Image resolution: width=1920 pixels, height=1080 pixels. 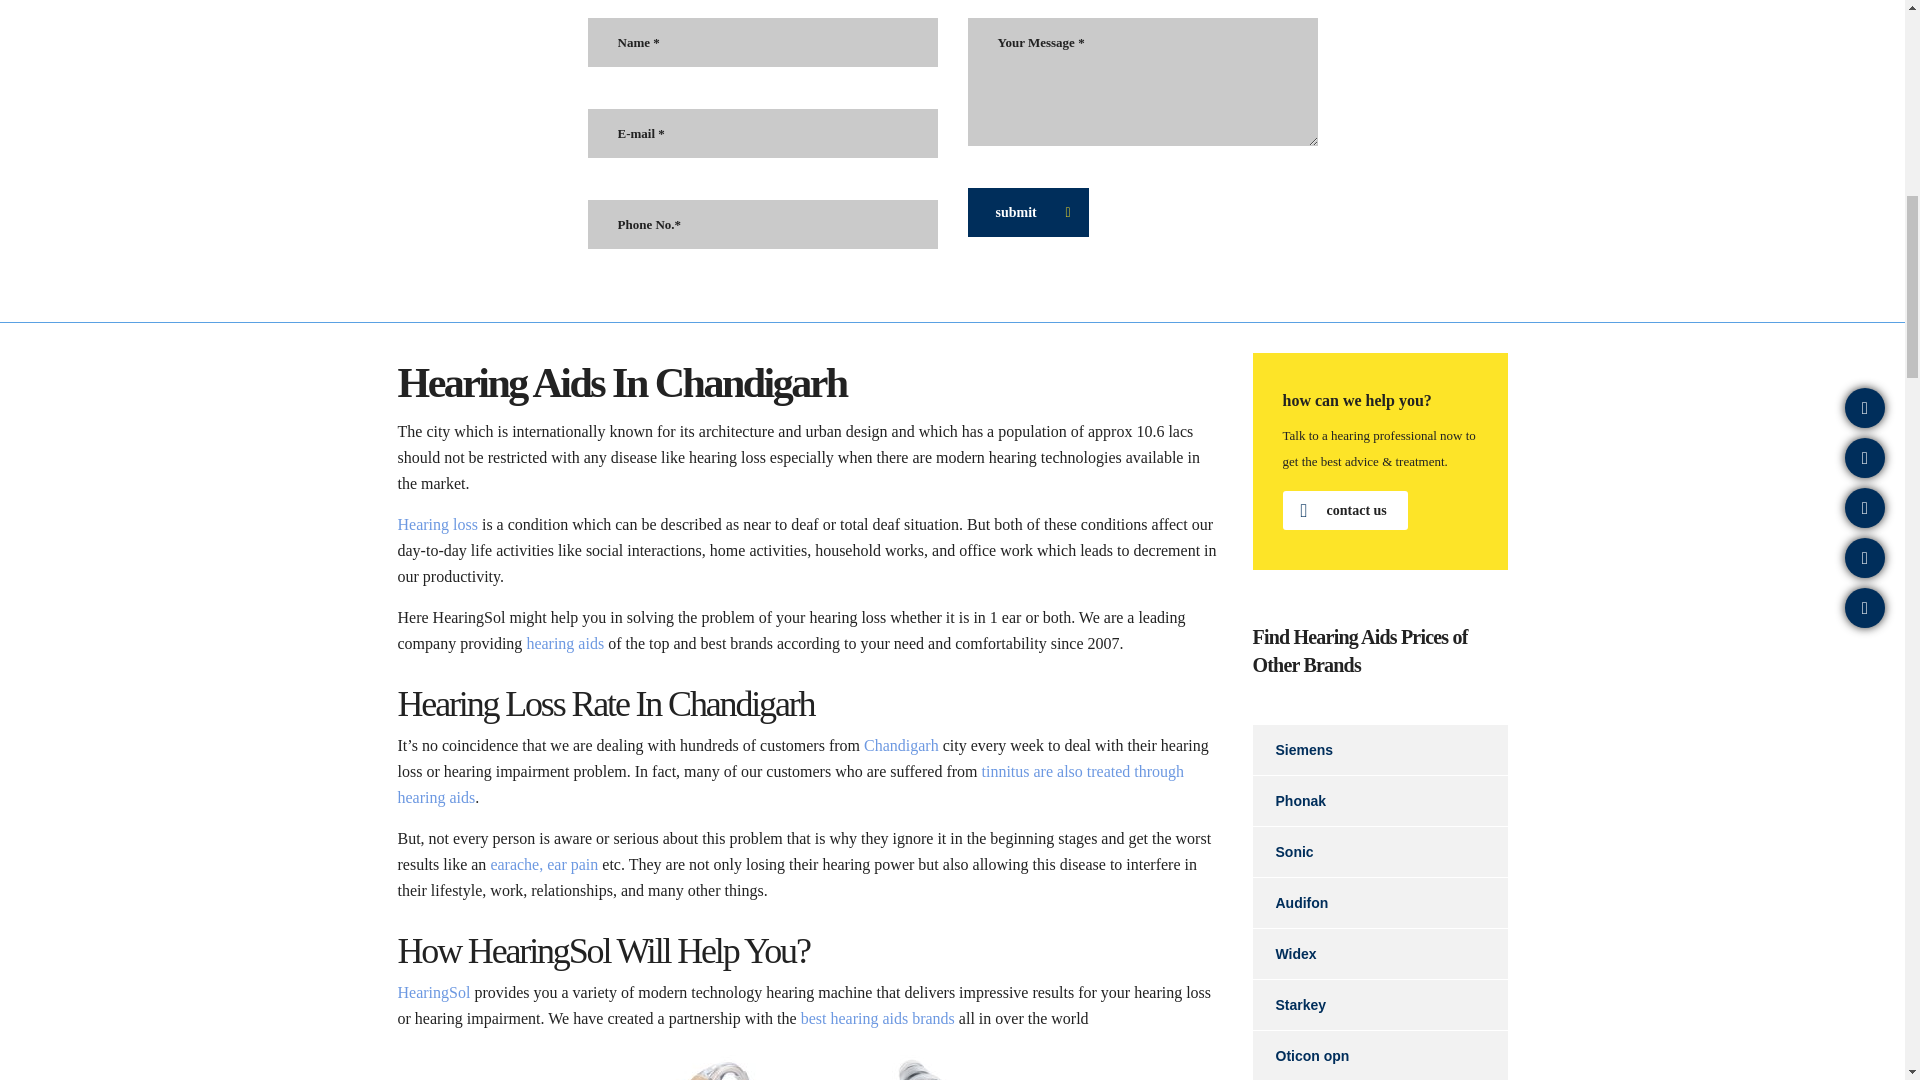 What do you see at coordinates (1028, 212) in the screenshot?
I see `submit` at bounding box center [1028, 212].